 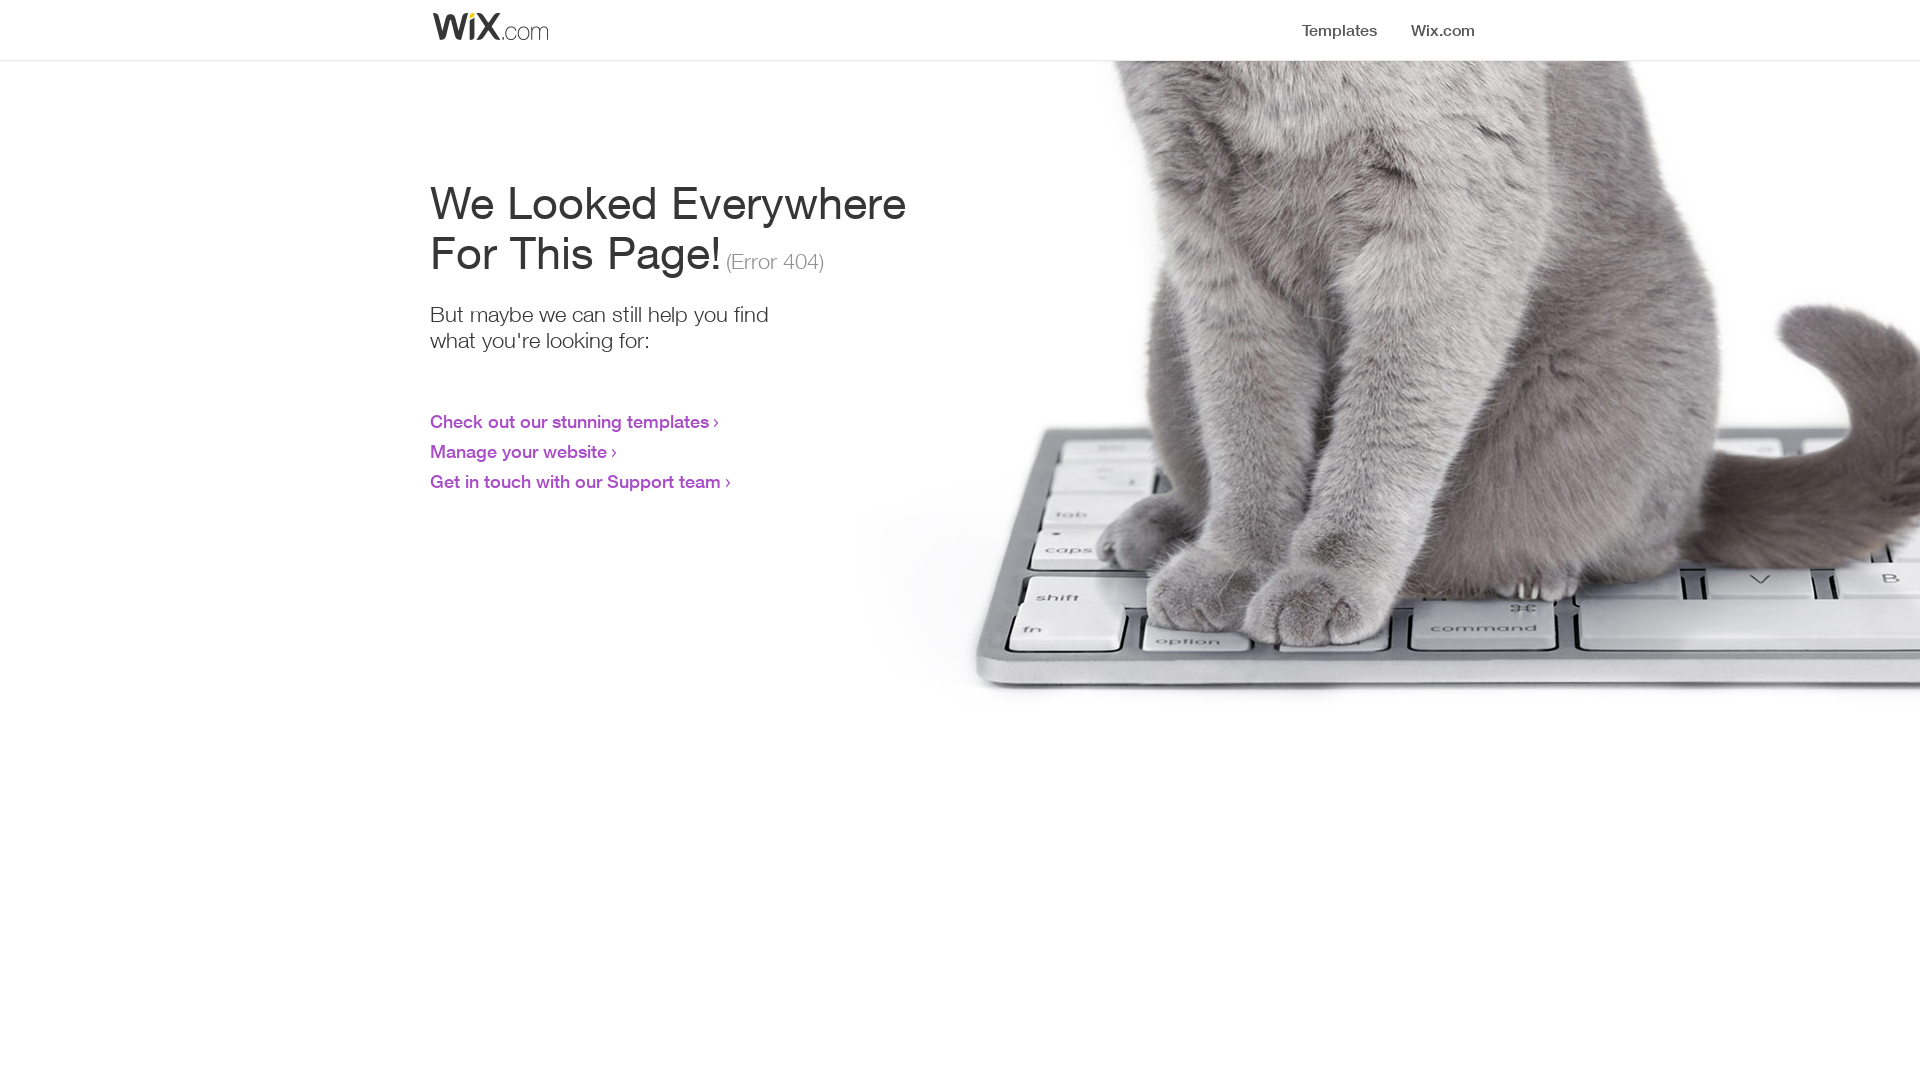 I want to click on Get in touch with our Support team, so click(x=576, y=481).